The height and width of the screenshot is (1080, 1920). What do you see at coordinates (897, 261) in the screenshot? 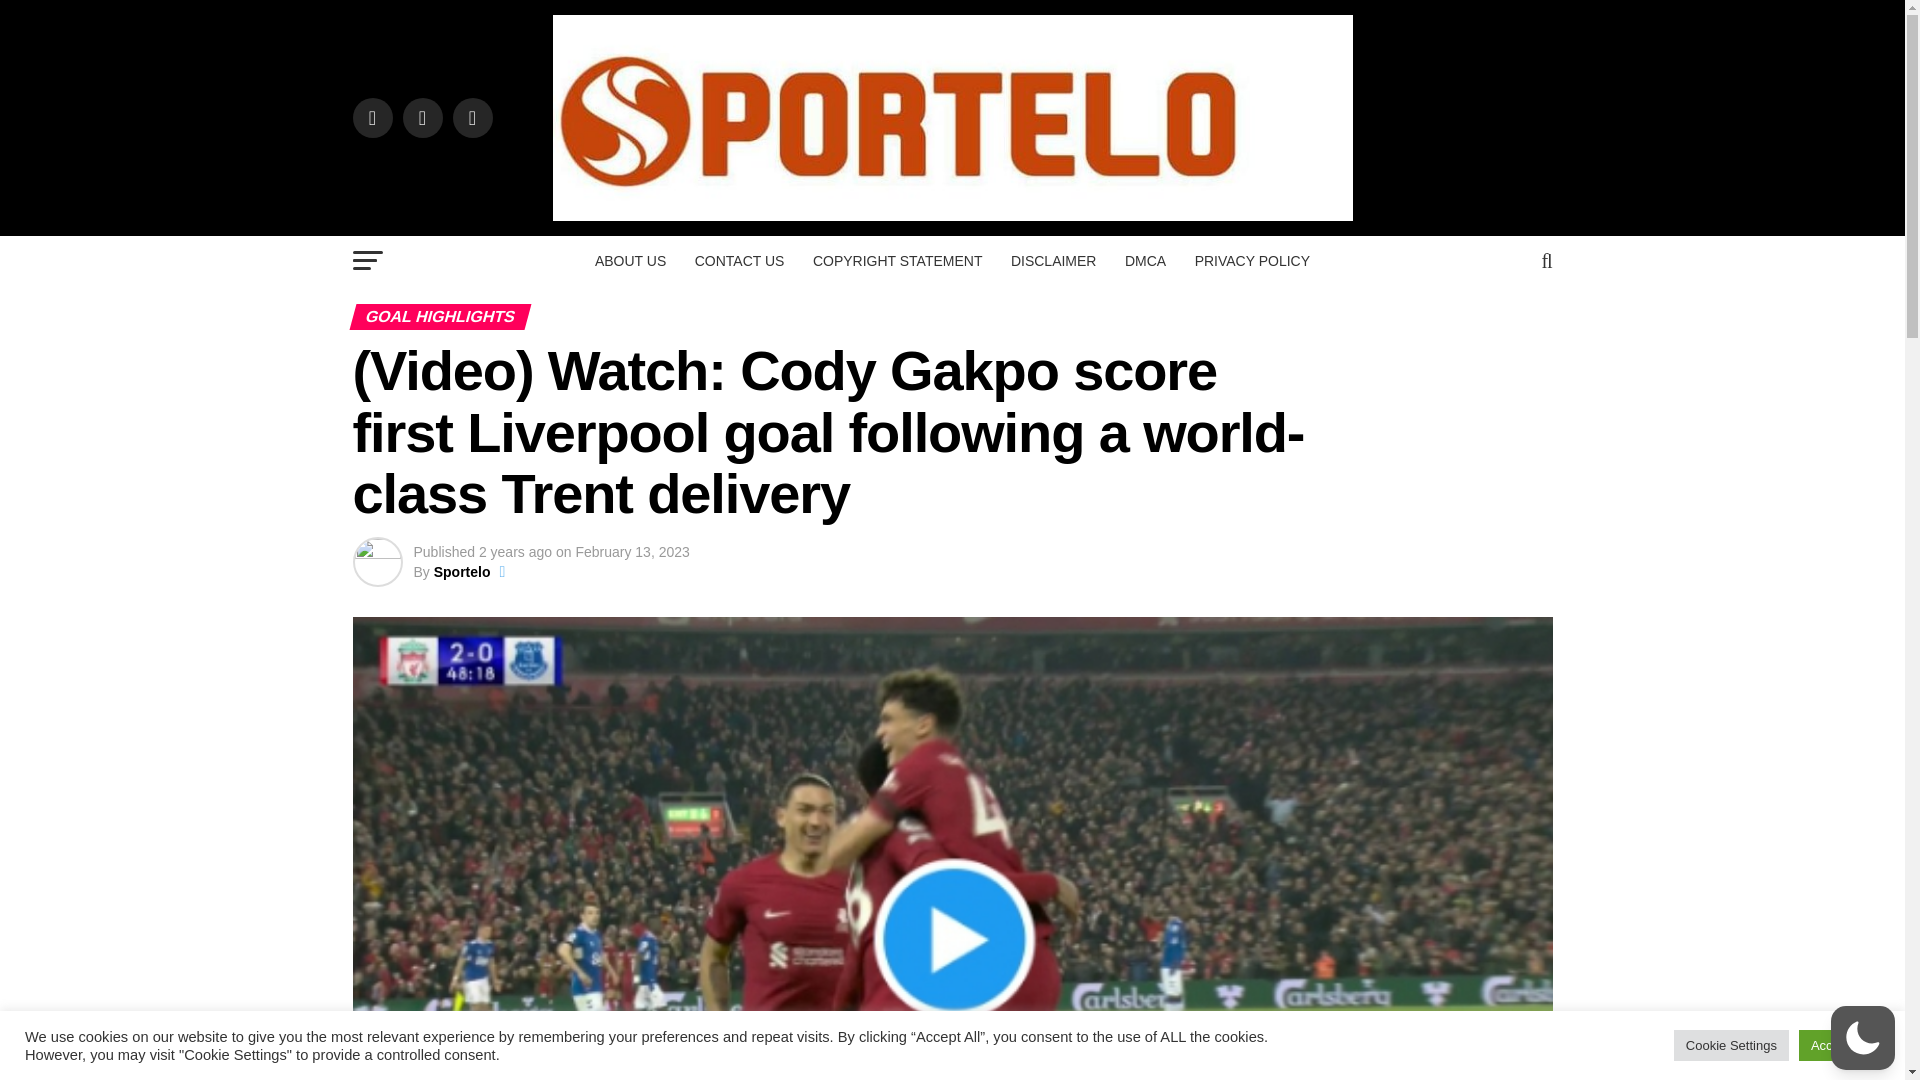
I see `COPYRIGHT STATEMENT` at bounding box center [897, 261].